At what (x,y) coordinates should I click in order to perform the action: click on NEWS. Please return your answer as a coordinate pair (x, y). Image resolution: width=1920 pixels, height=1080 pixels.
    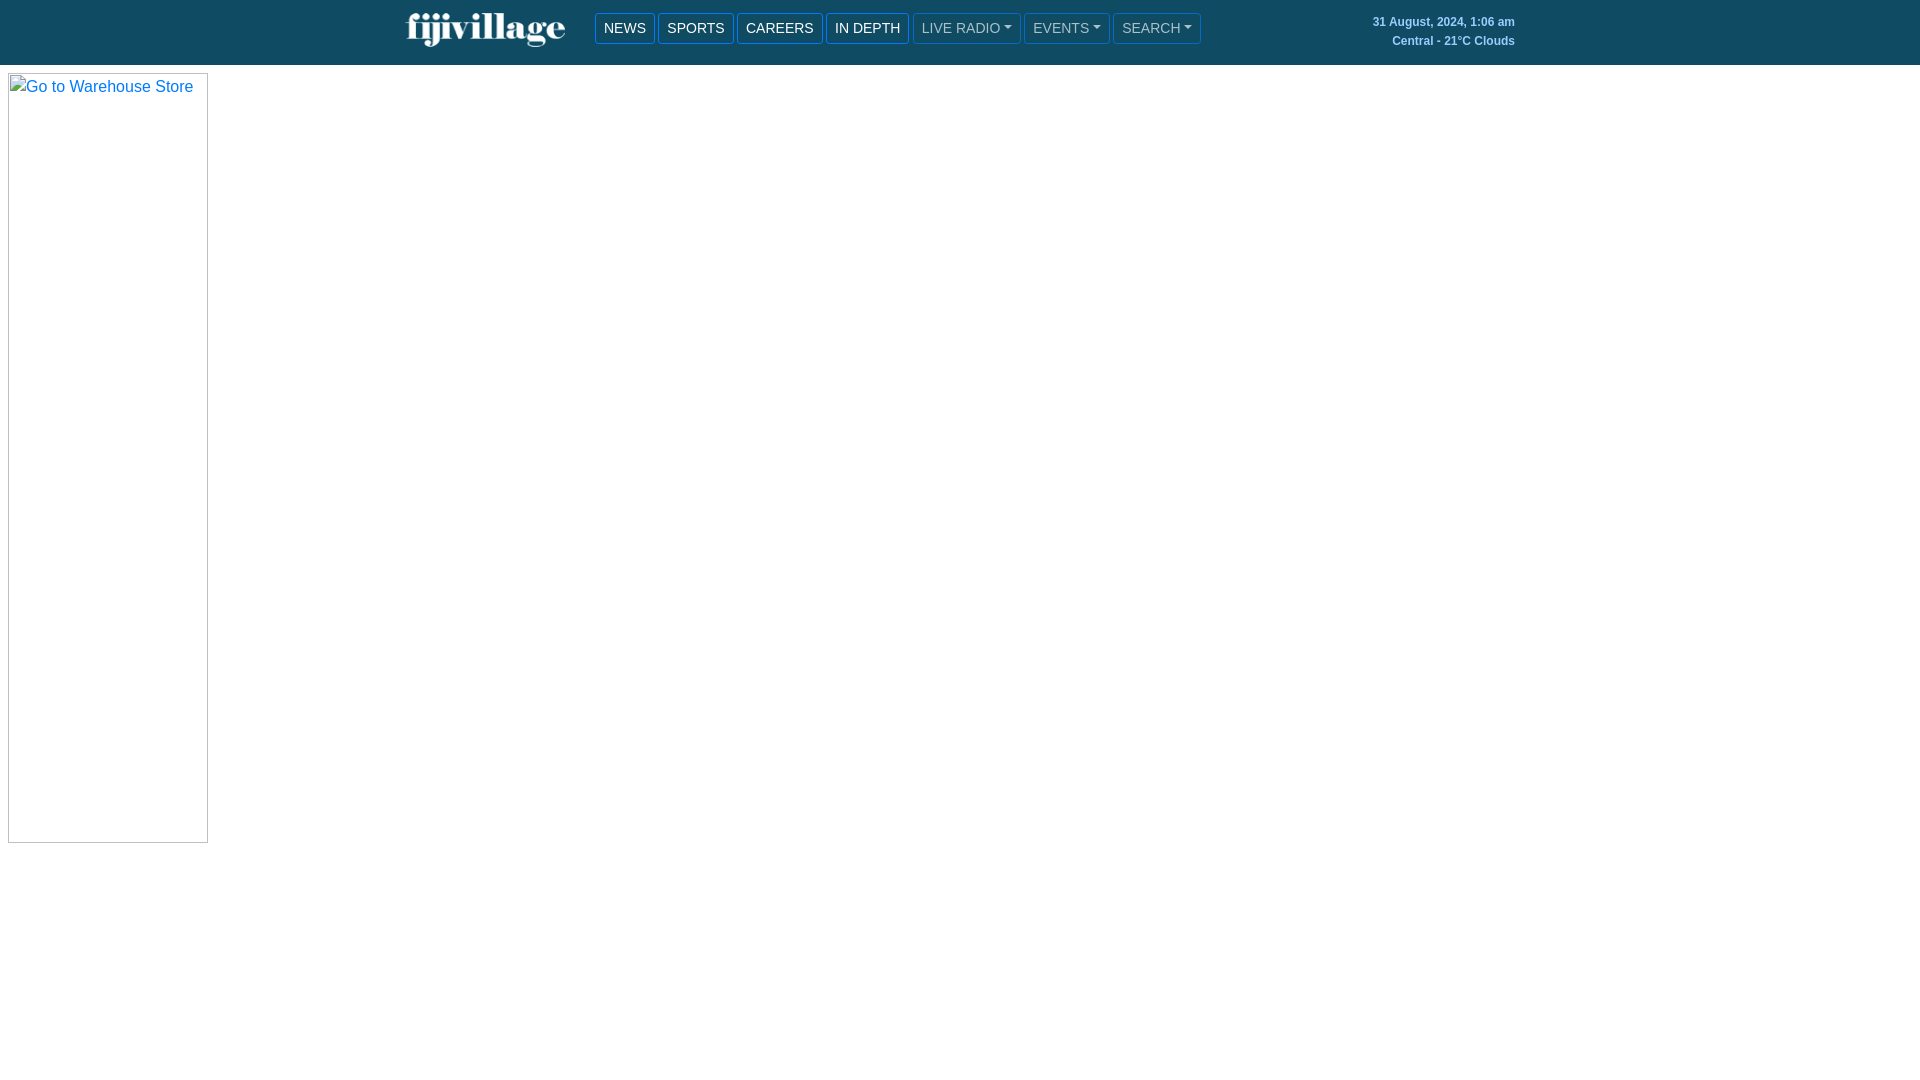
    Looking at the image, I should click on (624, 28).